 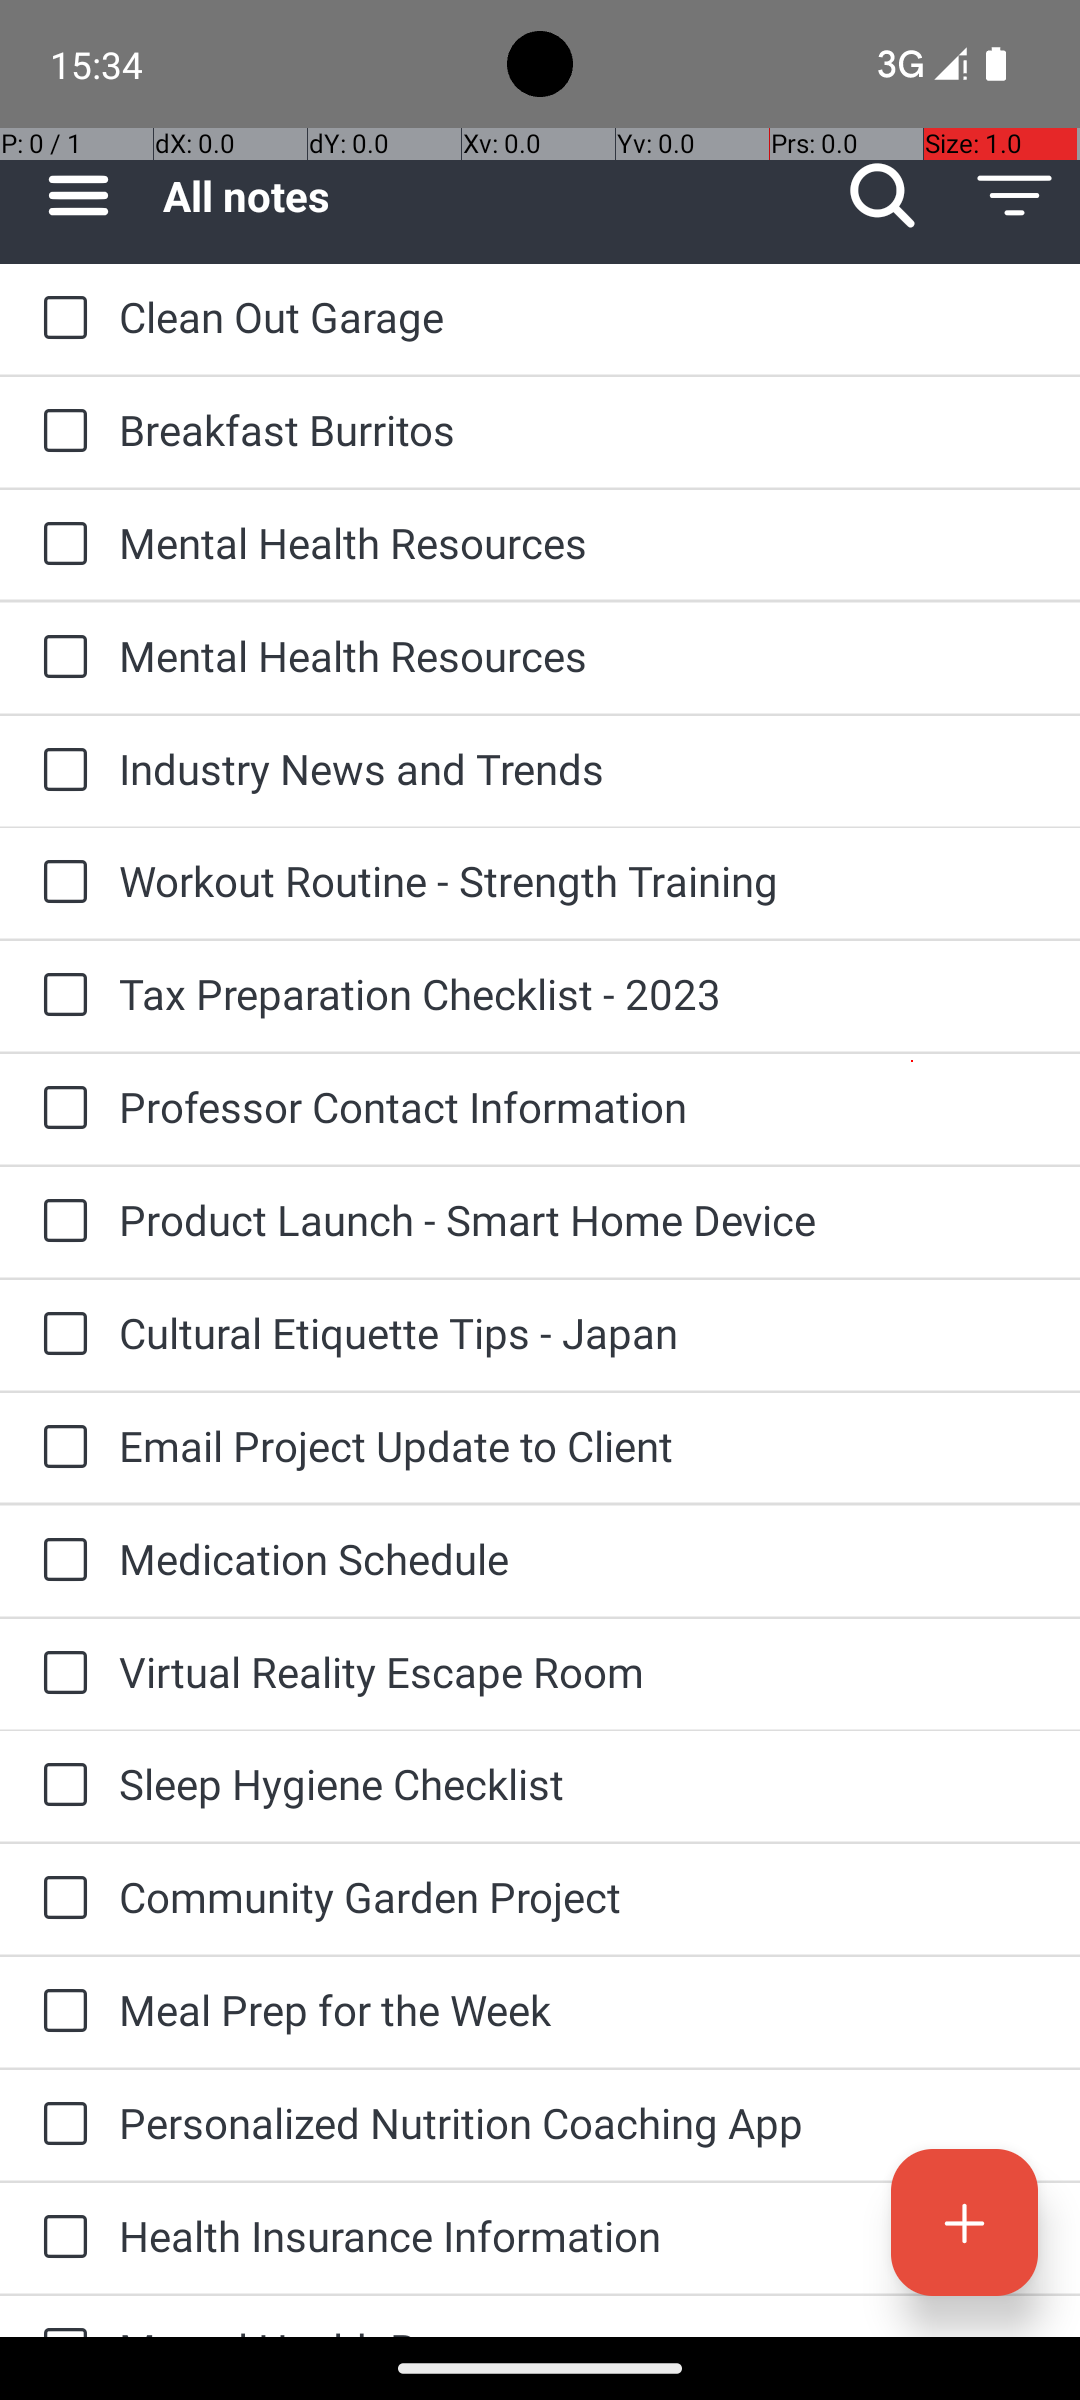 What do you see at coordinates (60, 545) in the screenshot?
I see `to-do: Mental Health Resources` at bounding box center [60, 545].